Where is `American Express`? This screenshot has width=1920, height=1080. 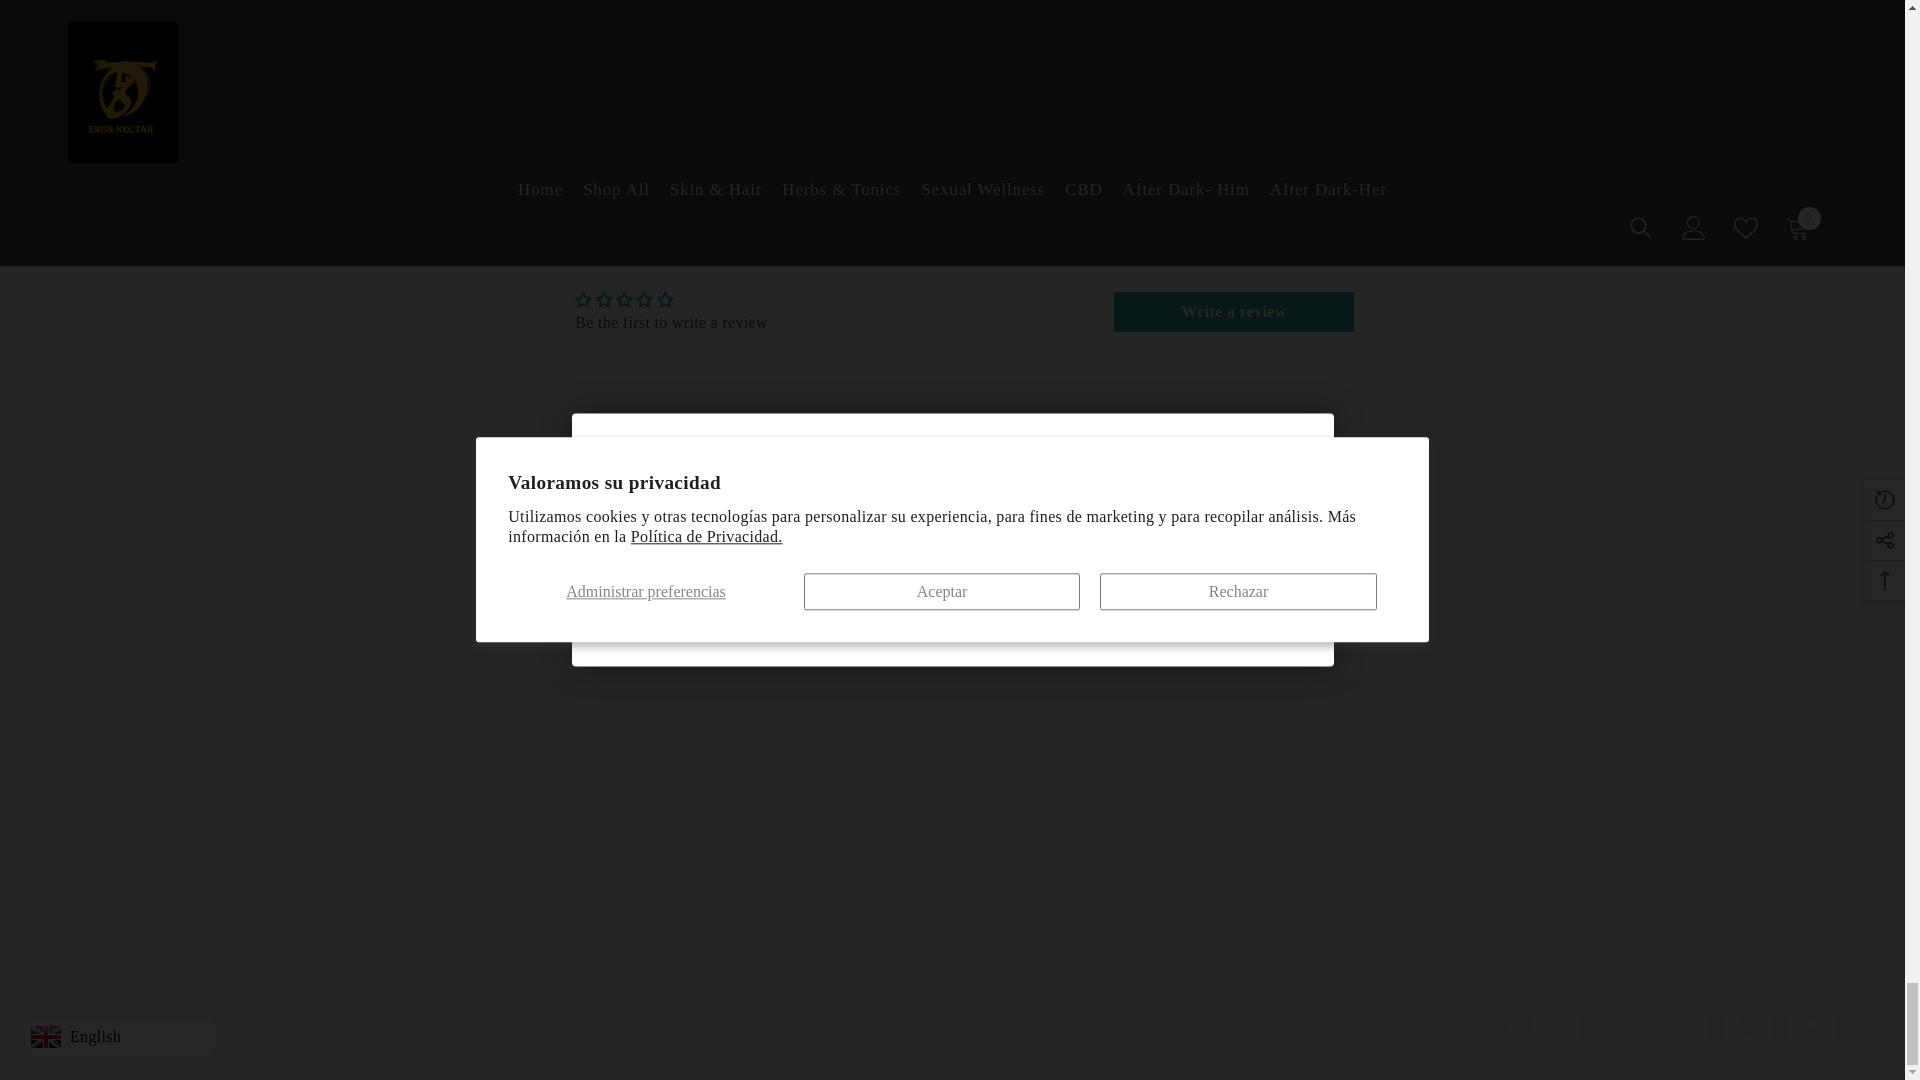 American Express is located at coordinates (277, 910).